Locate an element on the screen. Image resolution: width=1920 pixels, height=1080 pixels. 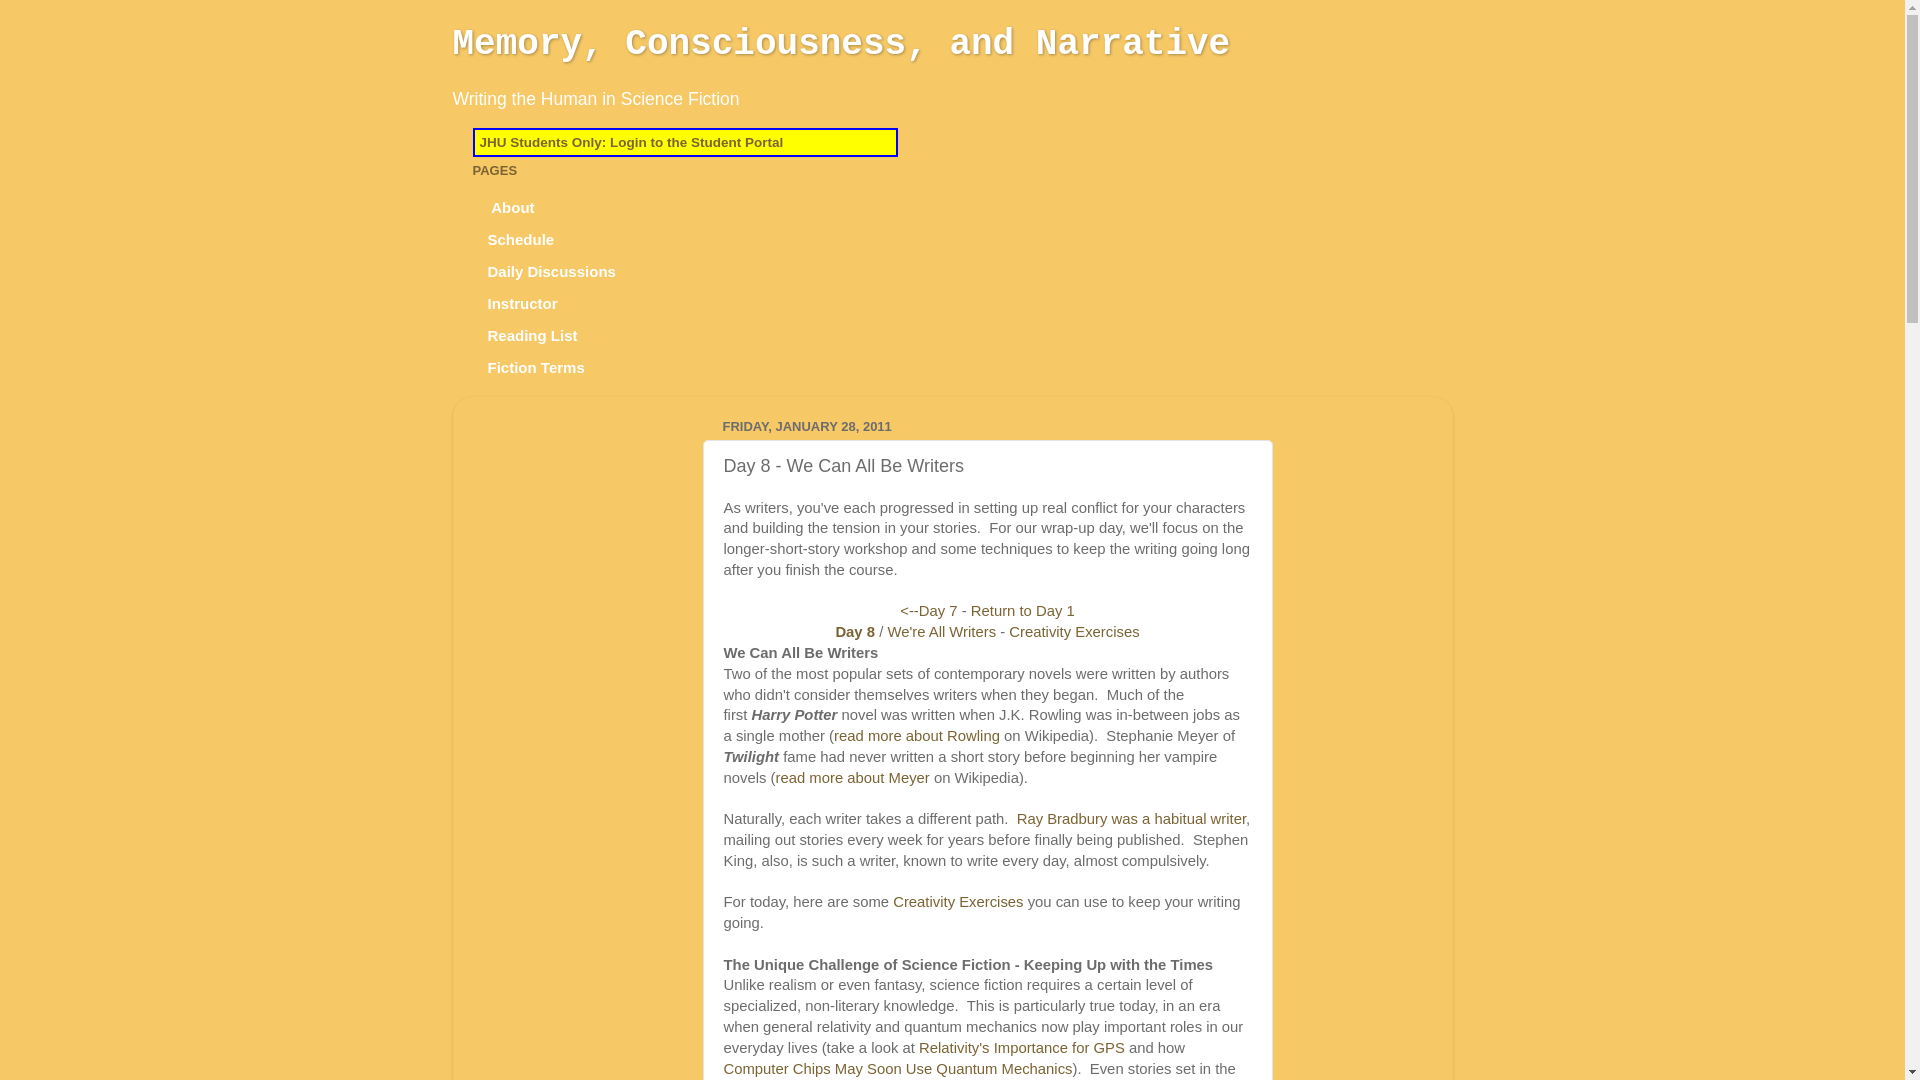
JHU Students Only: Login to the Student Portal is located at coordinates (632, 142).